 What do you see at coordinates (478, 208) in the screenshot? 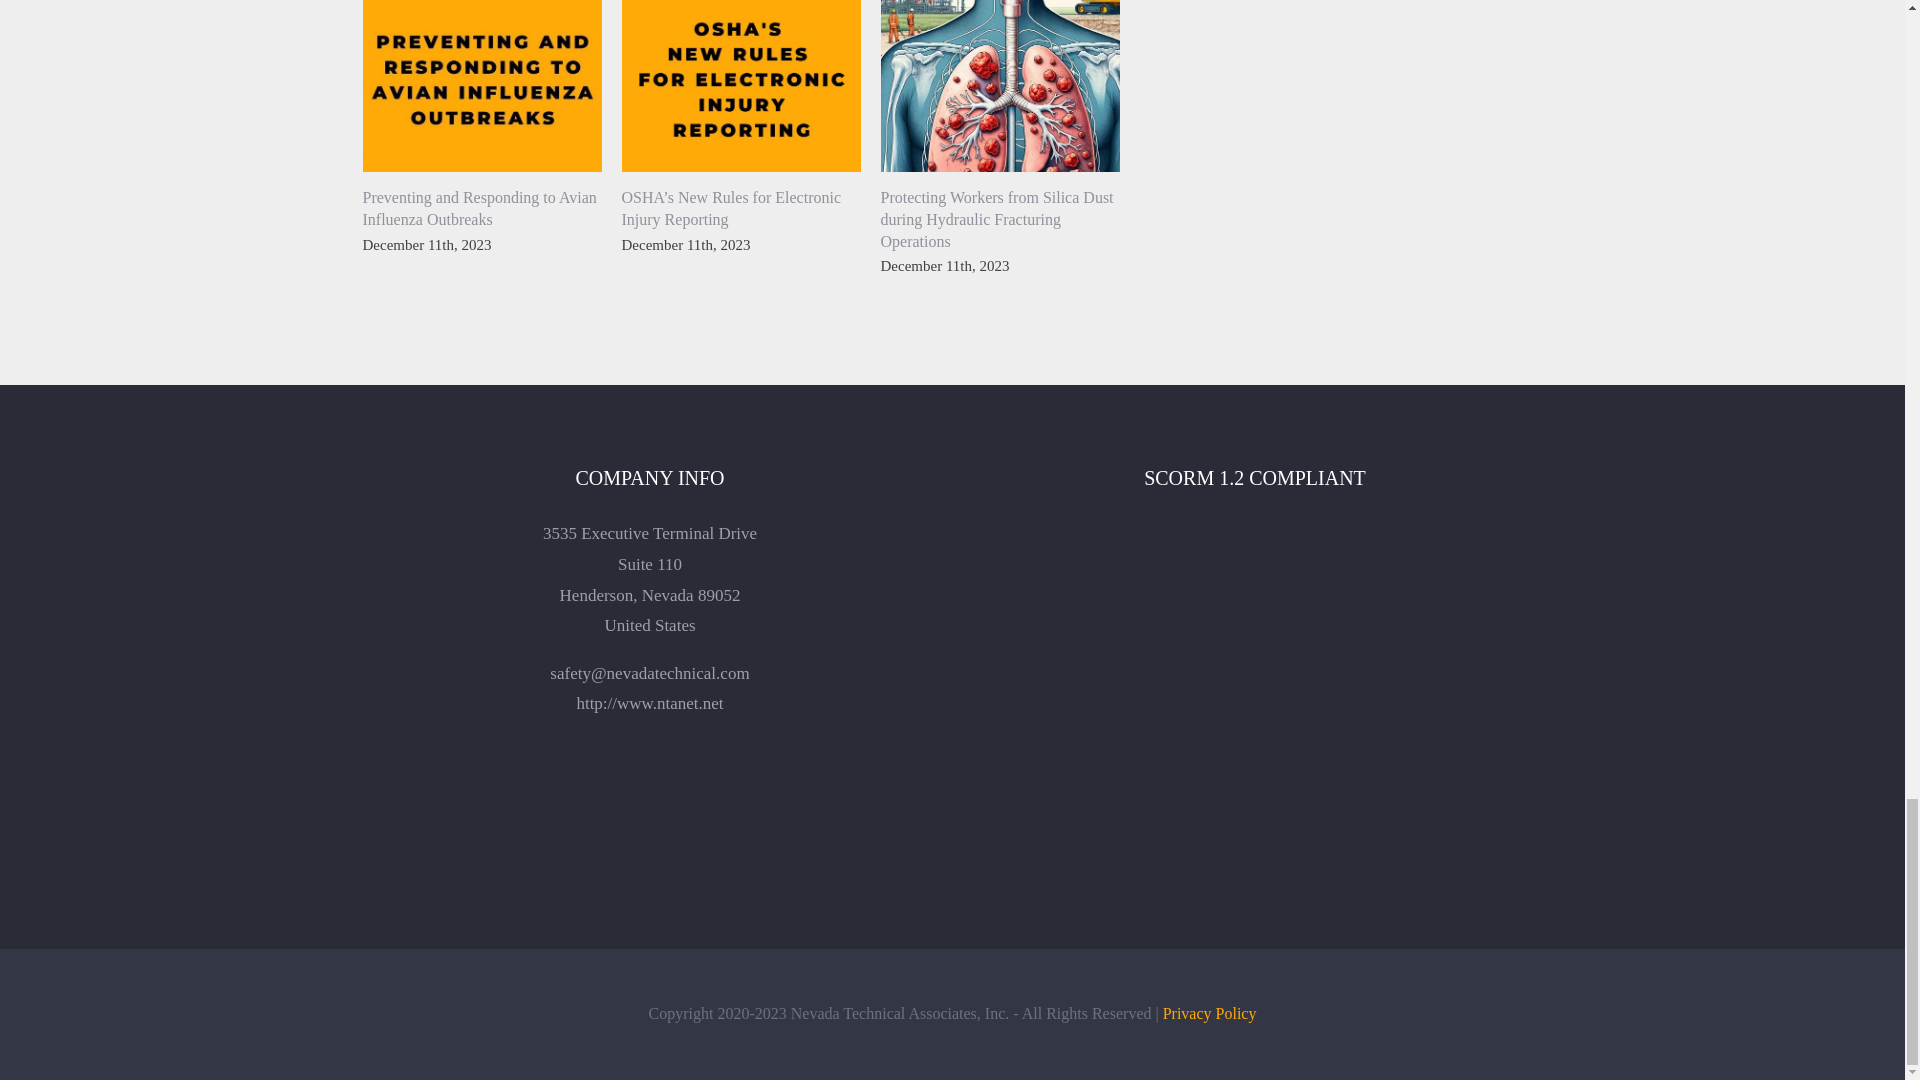
I see `Preventing and Responding to Avian Influenza Outbreaks` at bounding box center [478, 208].